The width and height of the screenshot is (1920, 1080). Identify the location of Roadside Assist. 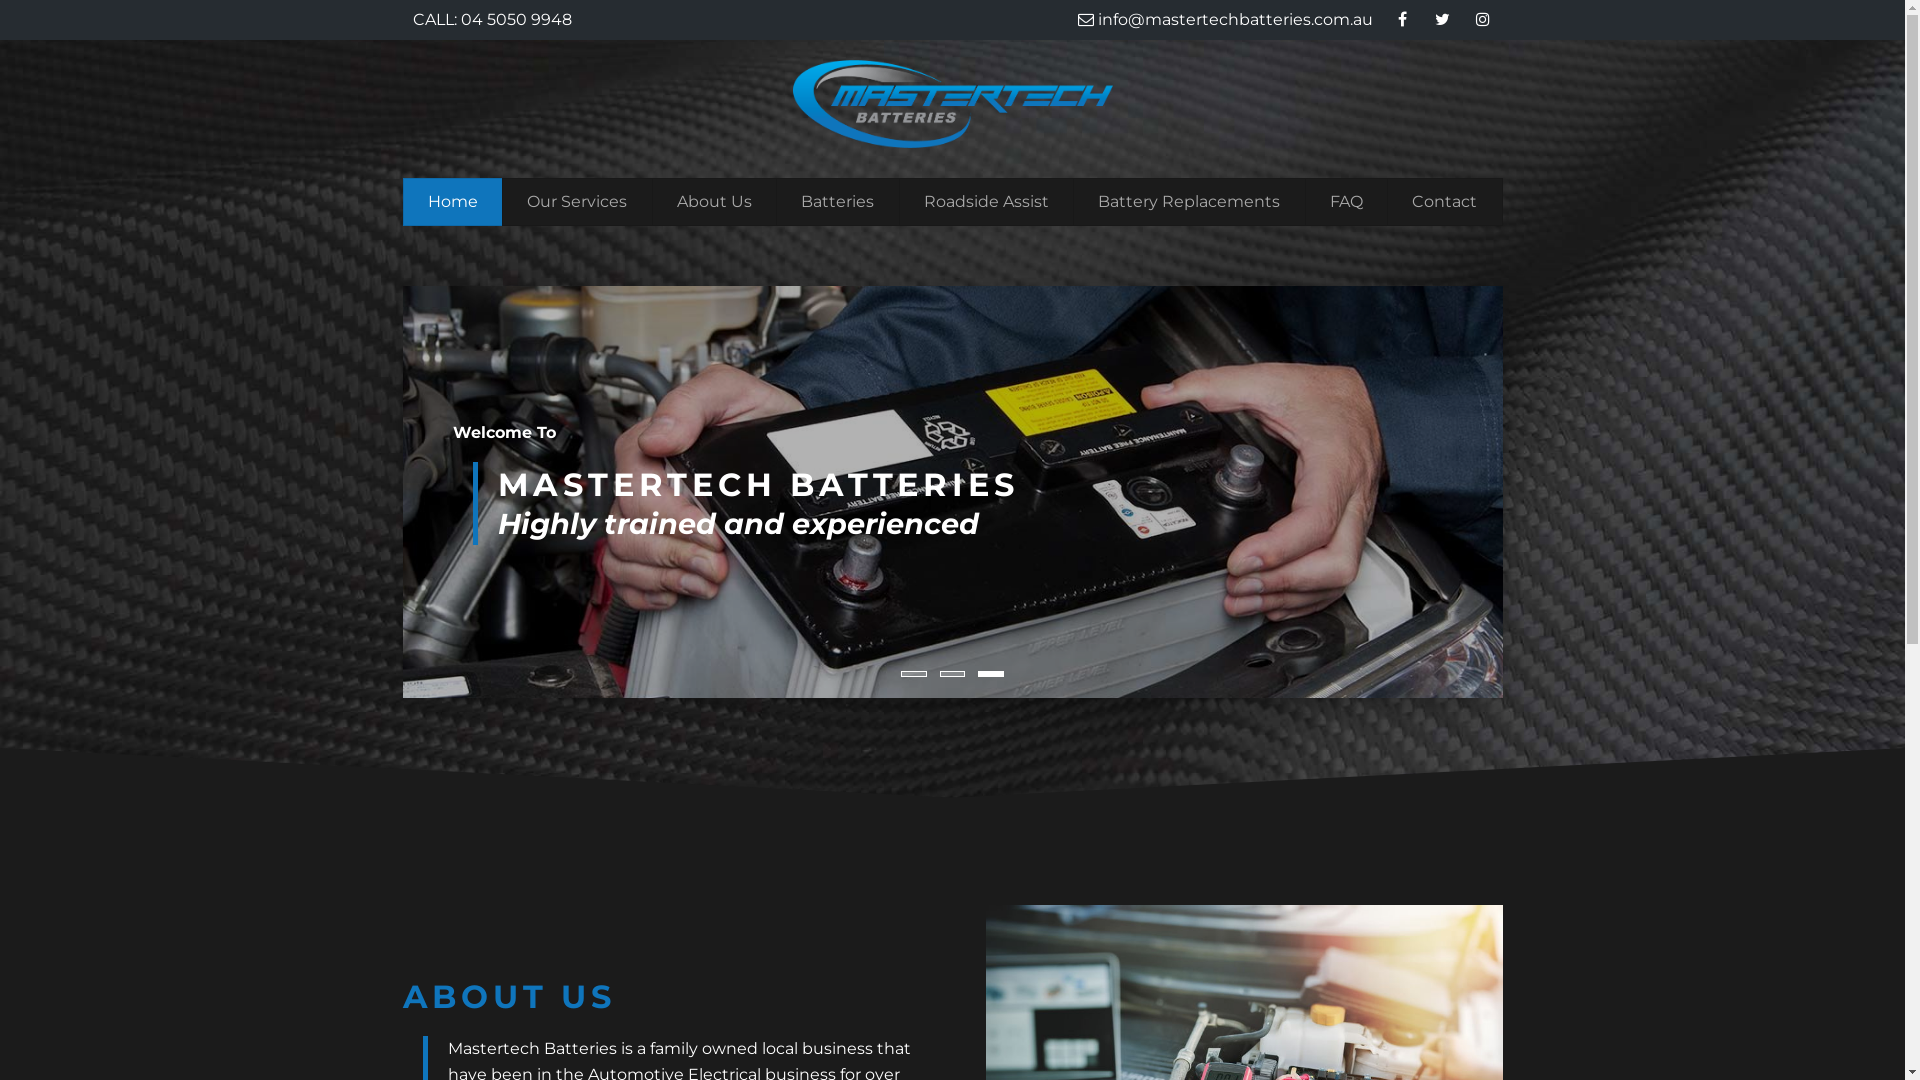
(986, 202).